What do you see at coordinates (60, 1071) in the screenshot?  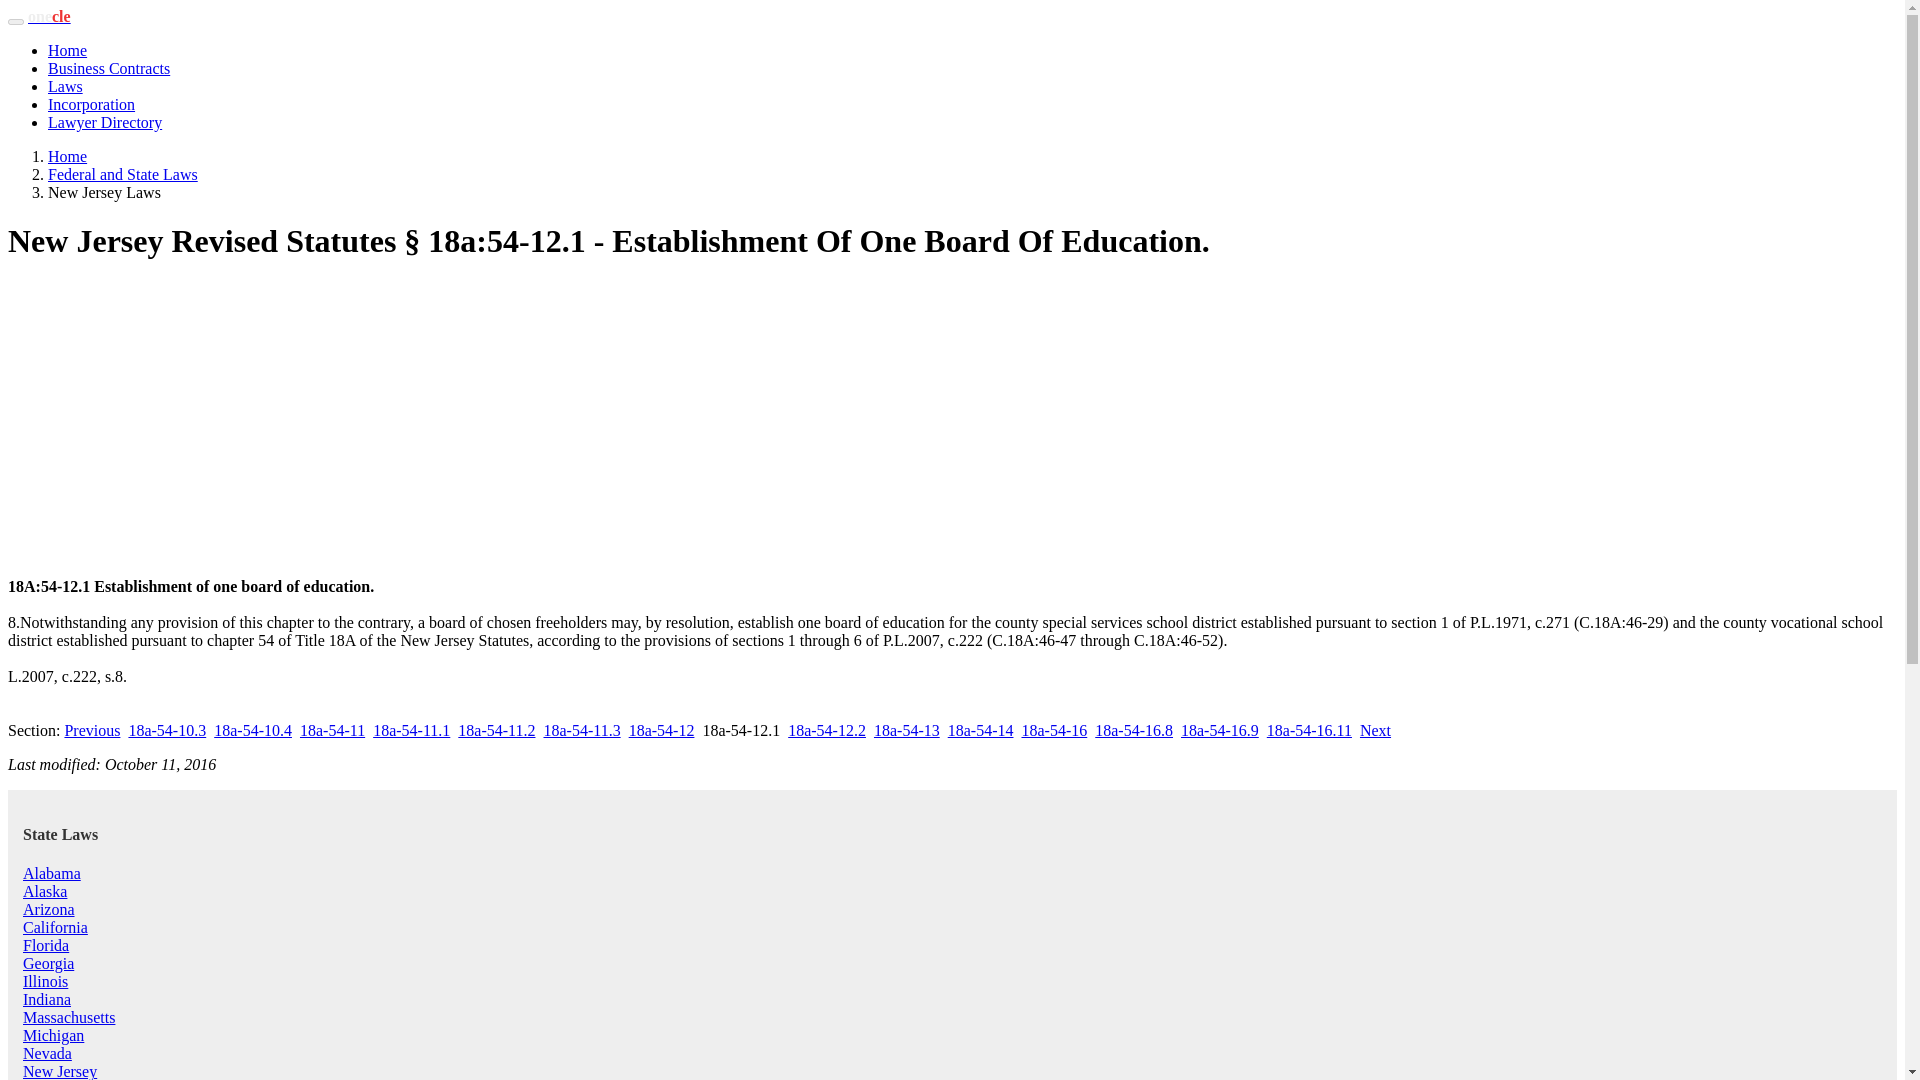 I see `New Jersey` at bounding box center [60, 1071].